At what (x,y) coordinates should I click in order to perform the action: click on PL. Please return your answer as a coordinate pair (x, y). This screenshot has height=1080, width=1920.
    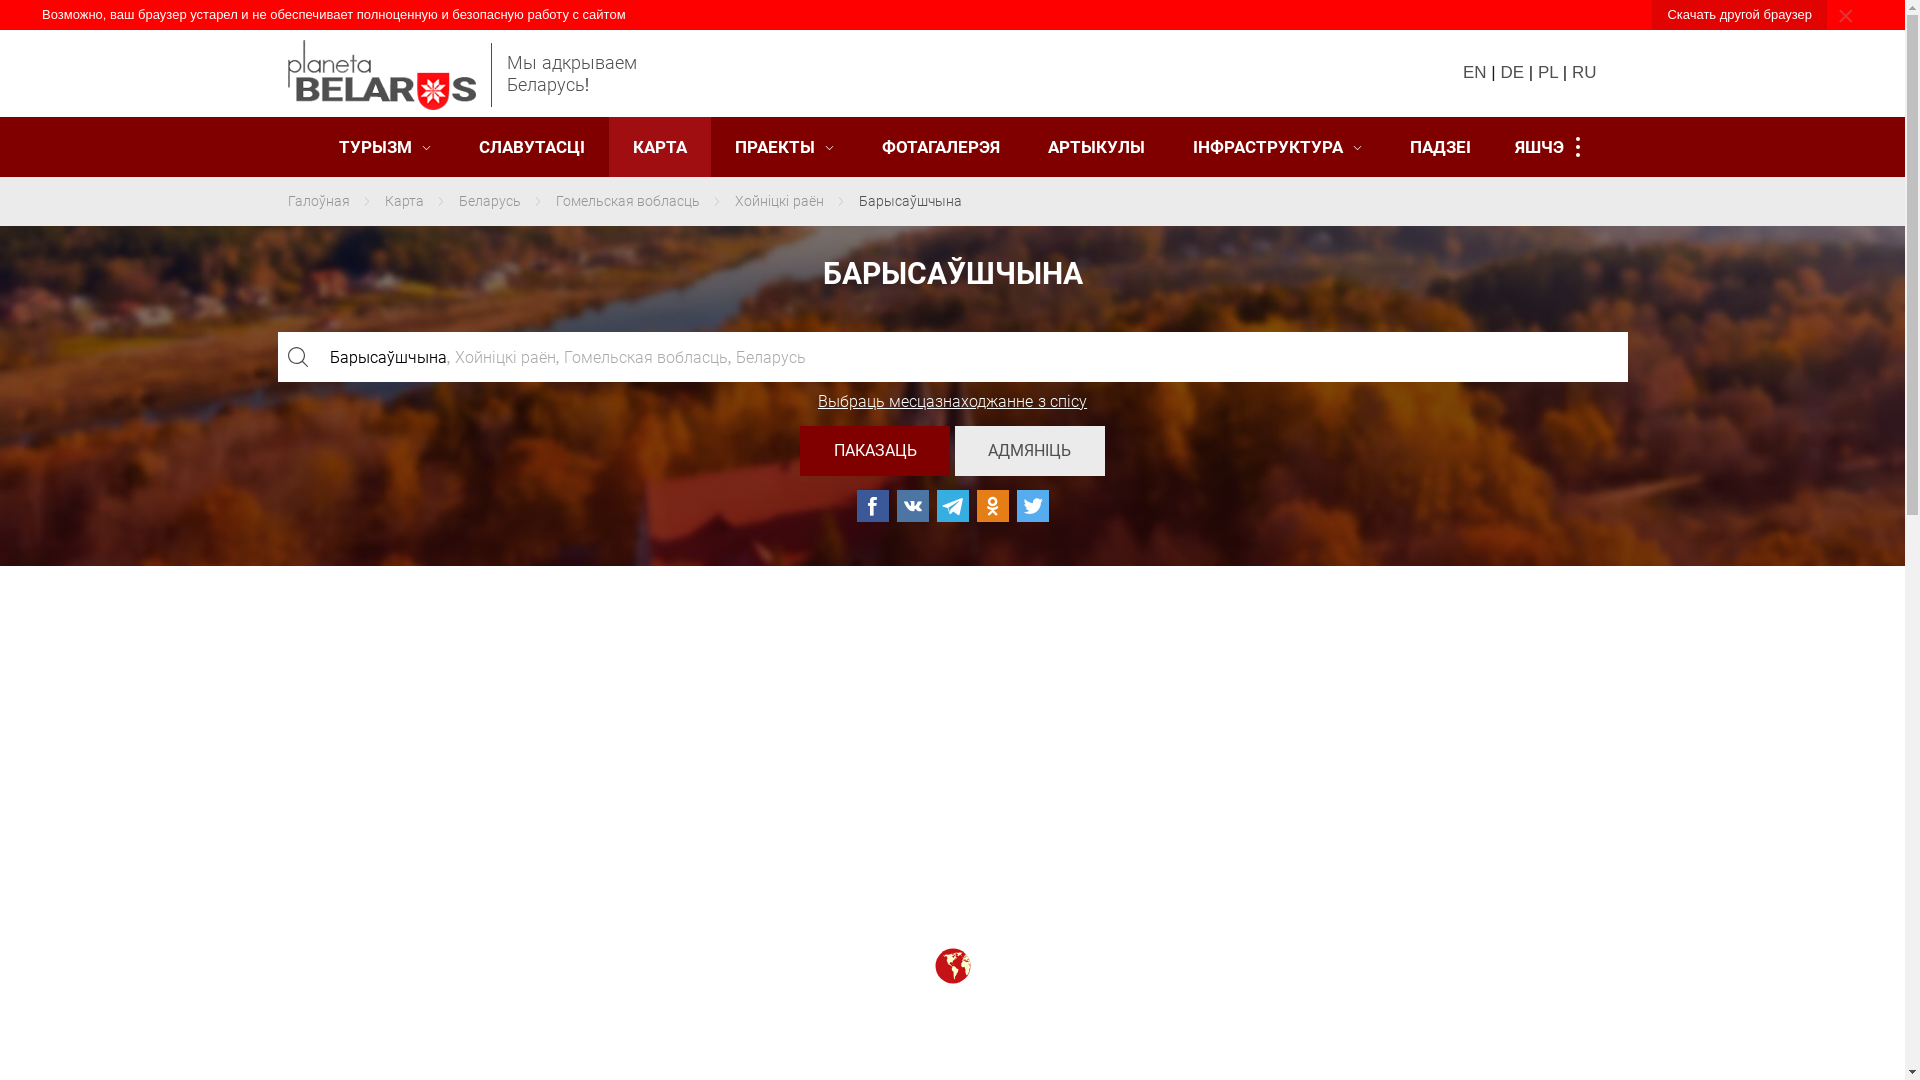
    Looking at the image, I should click on (1548, 72).